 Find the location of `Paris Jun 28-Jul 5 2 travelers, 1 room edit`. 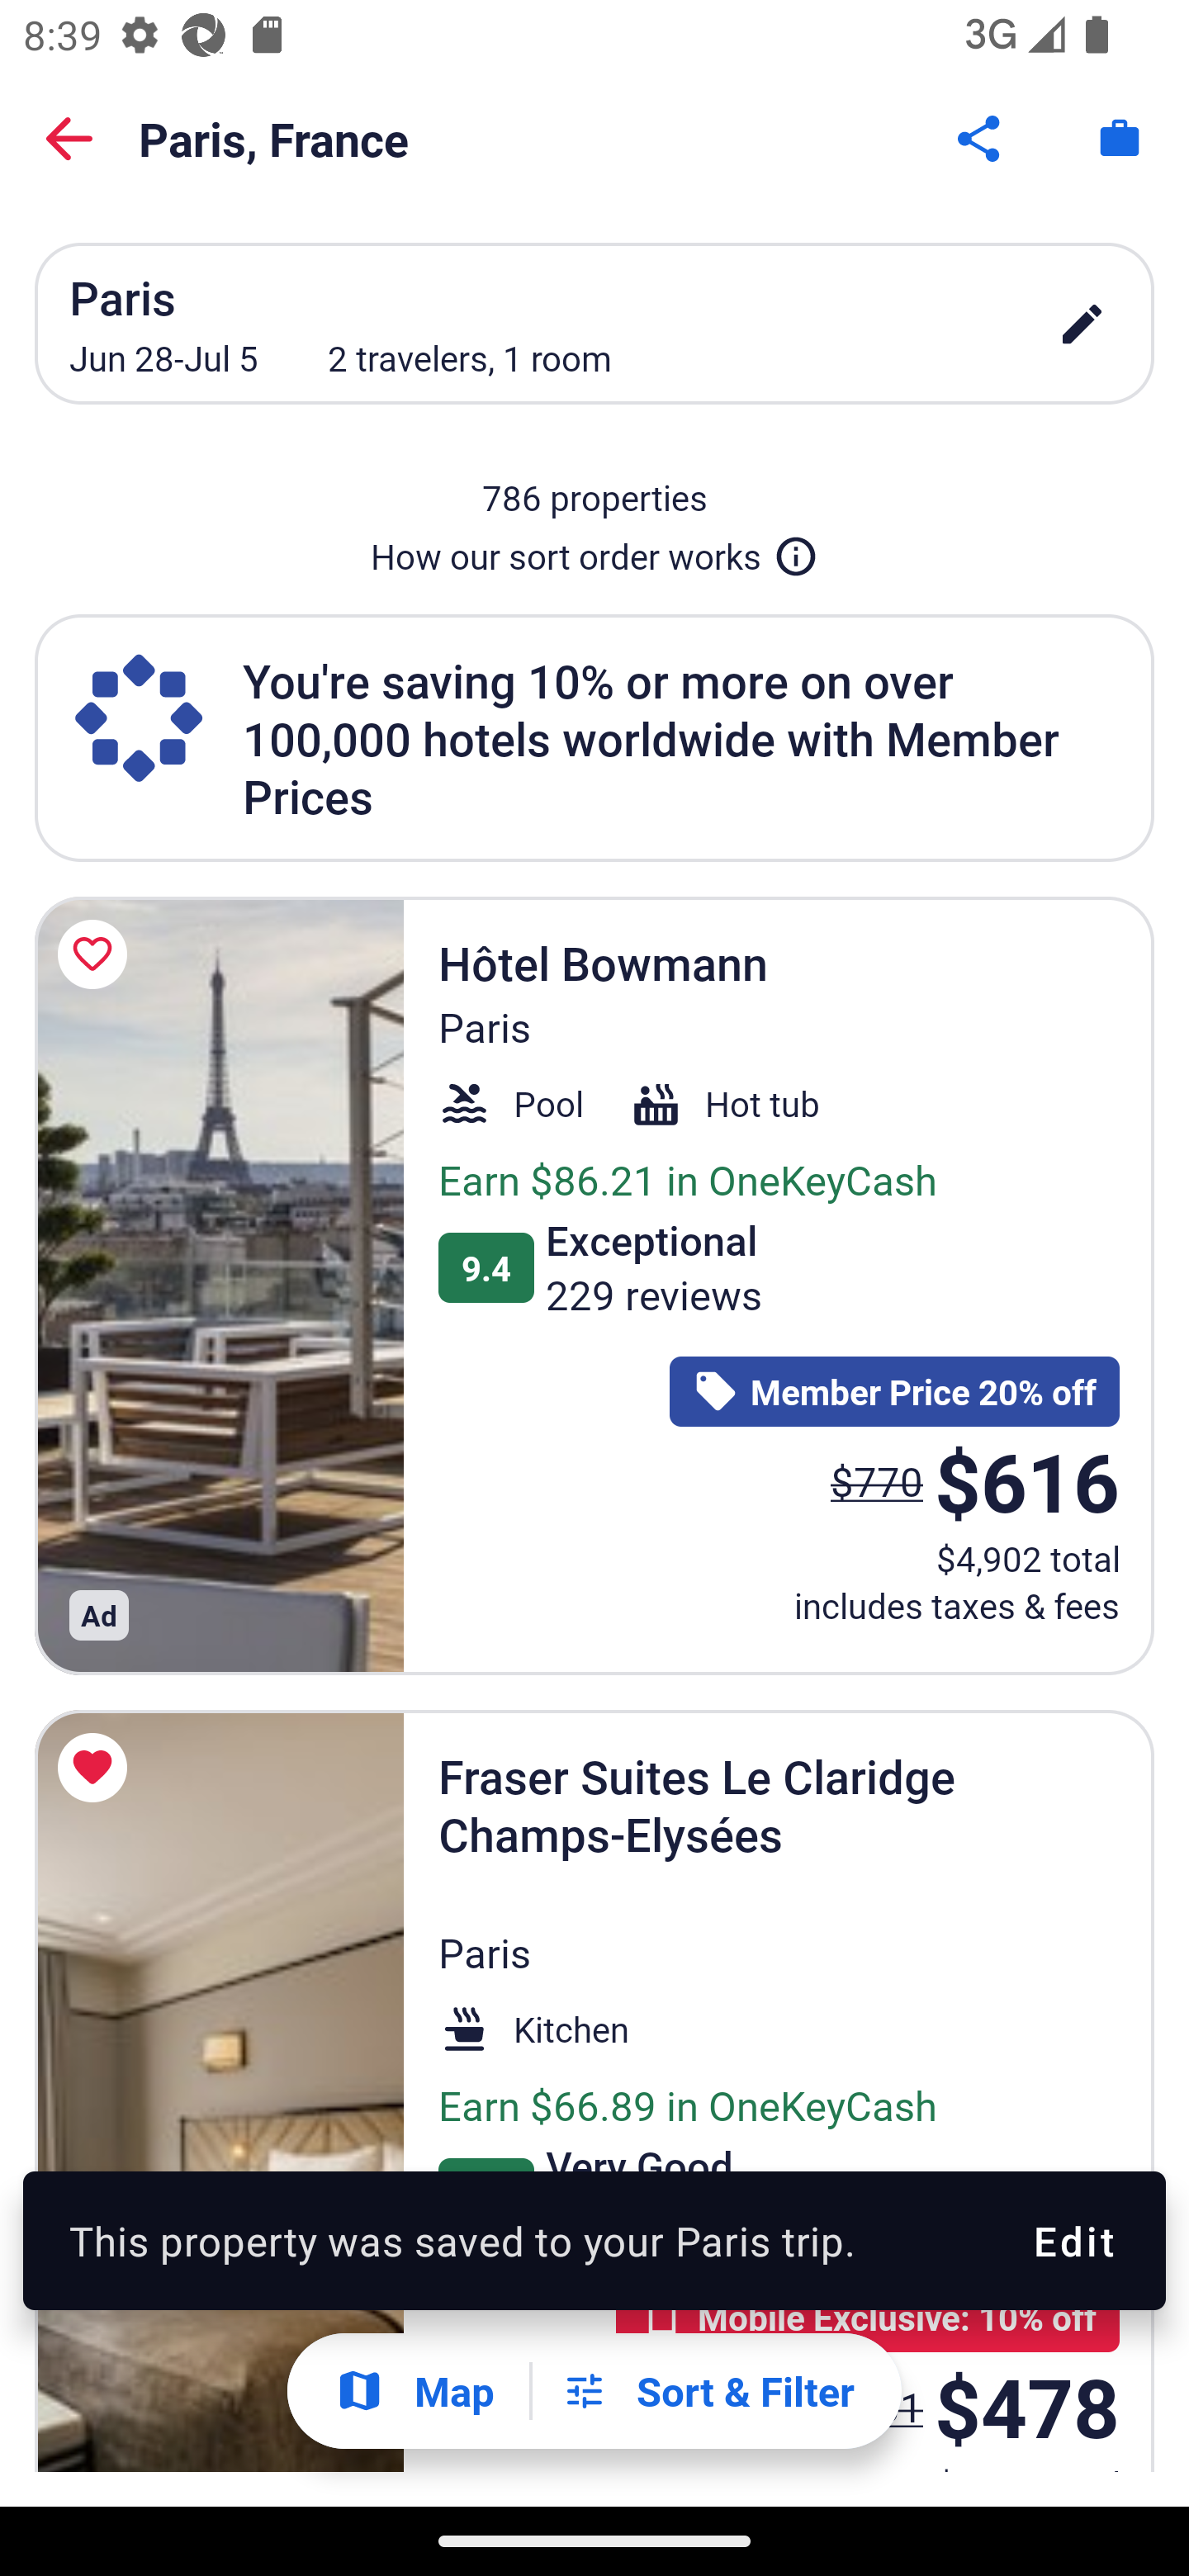

Paris Jun 28-Jul 5 2 travelers, 1 room edit is located at coordinates (594, 323).